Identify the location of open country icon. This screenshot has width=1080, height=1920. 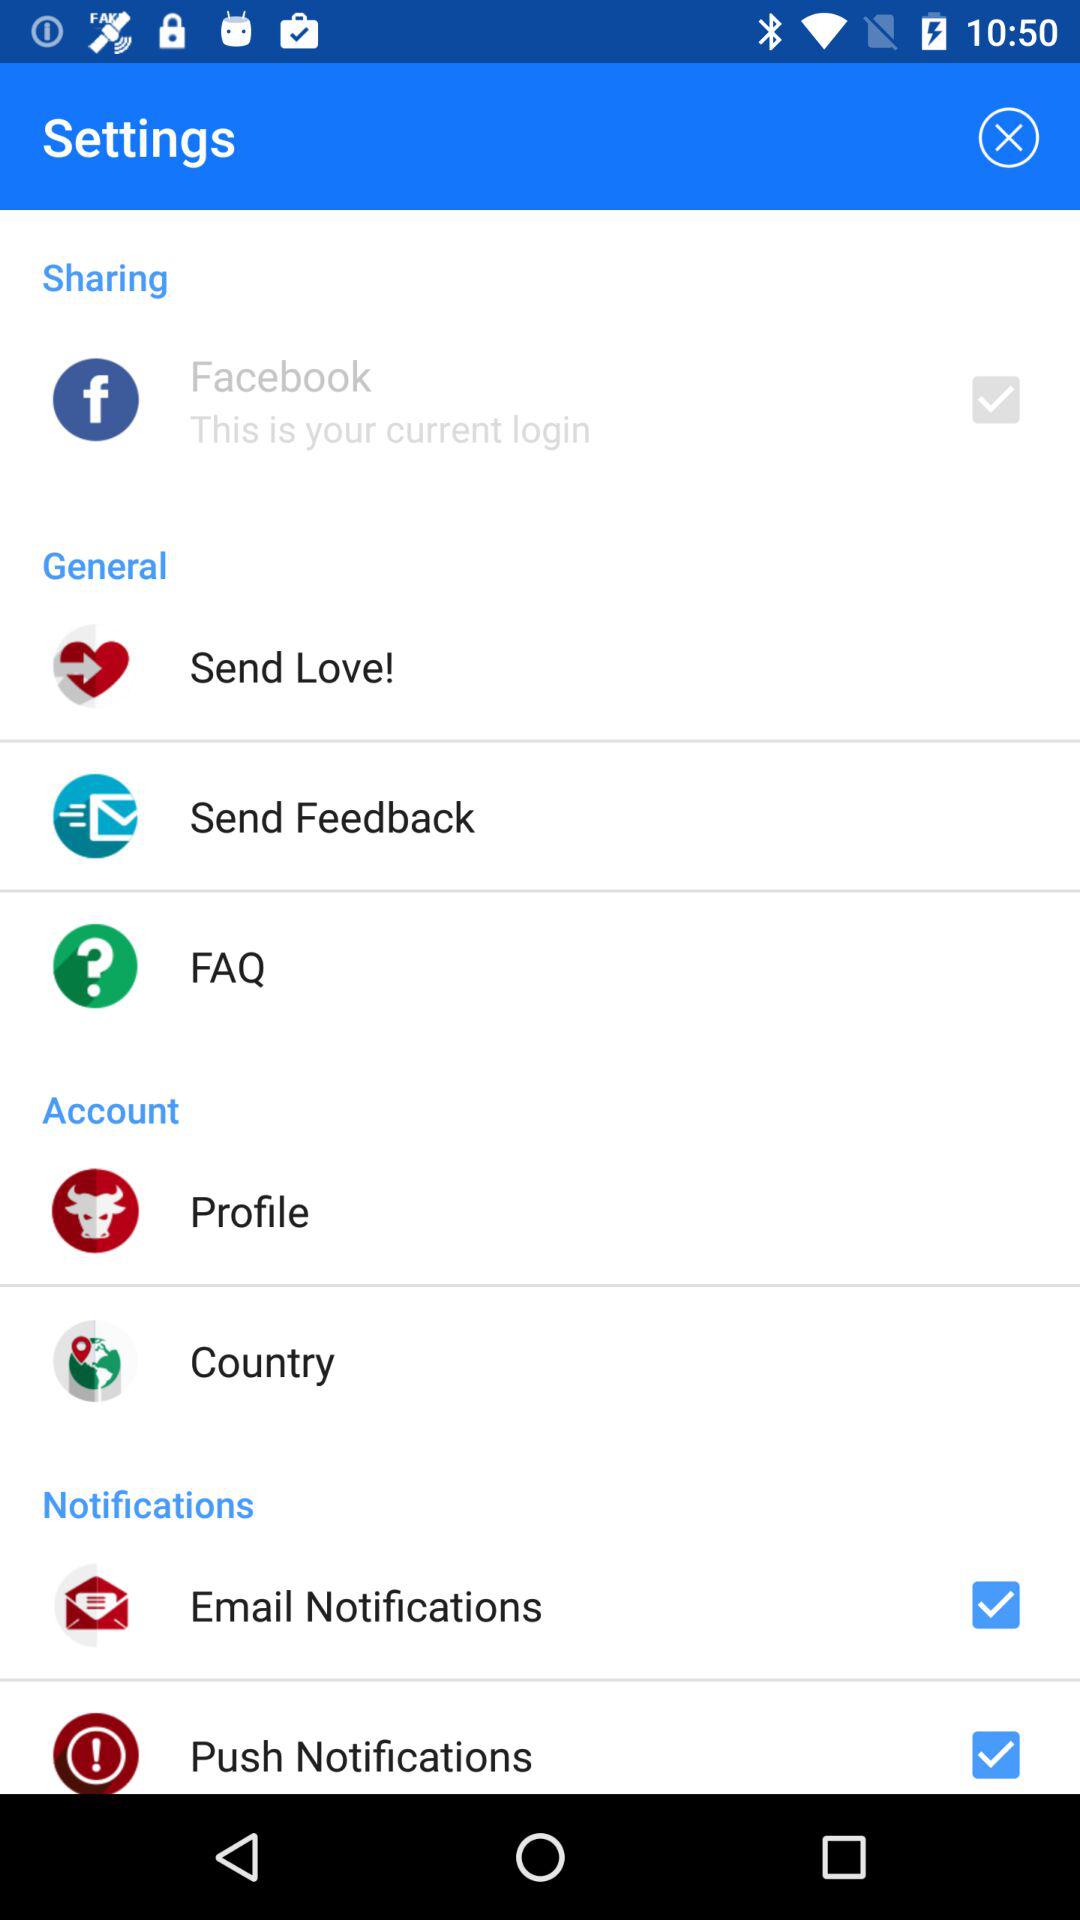
(262, 1360).